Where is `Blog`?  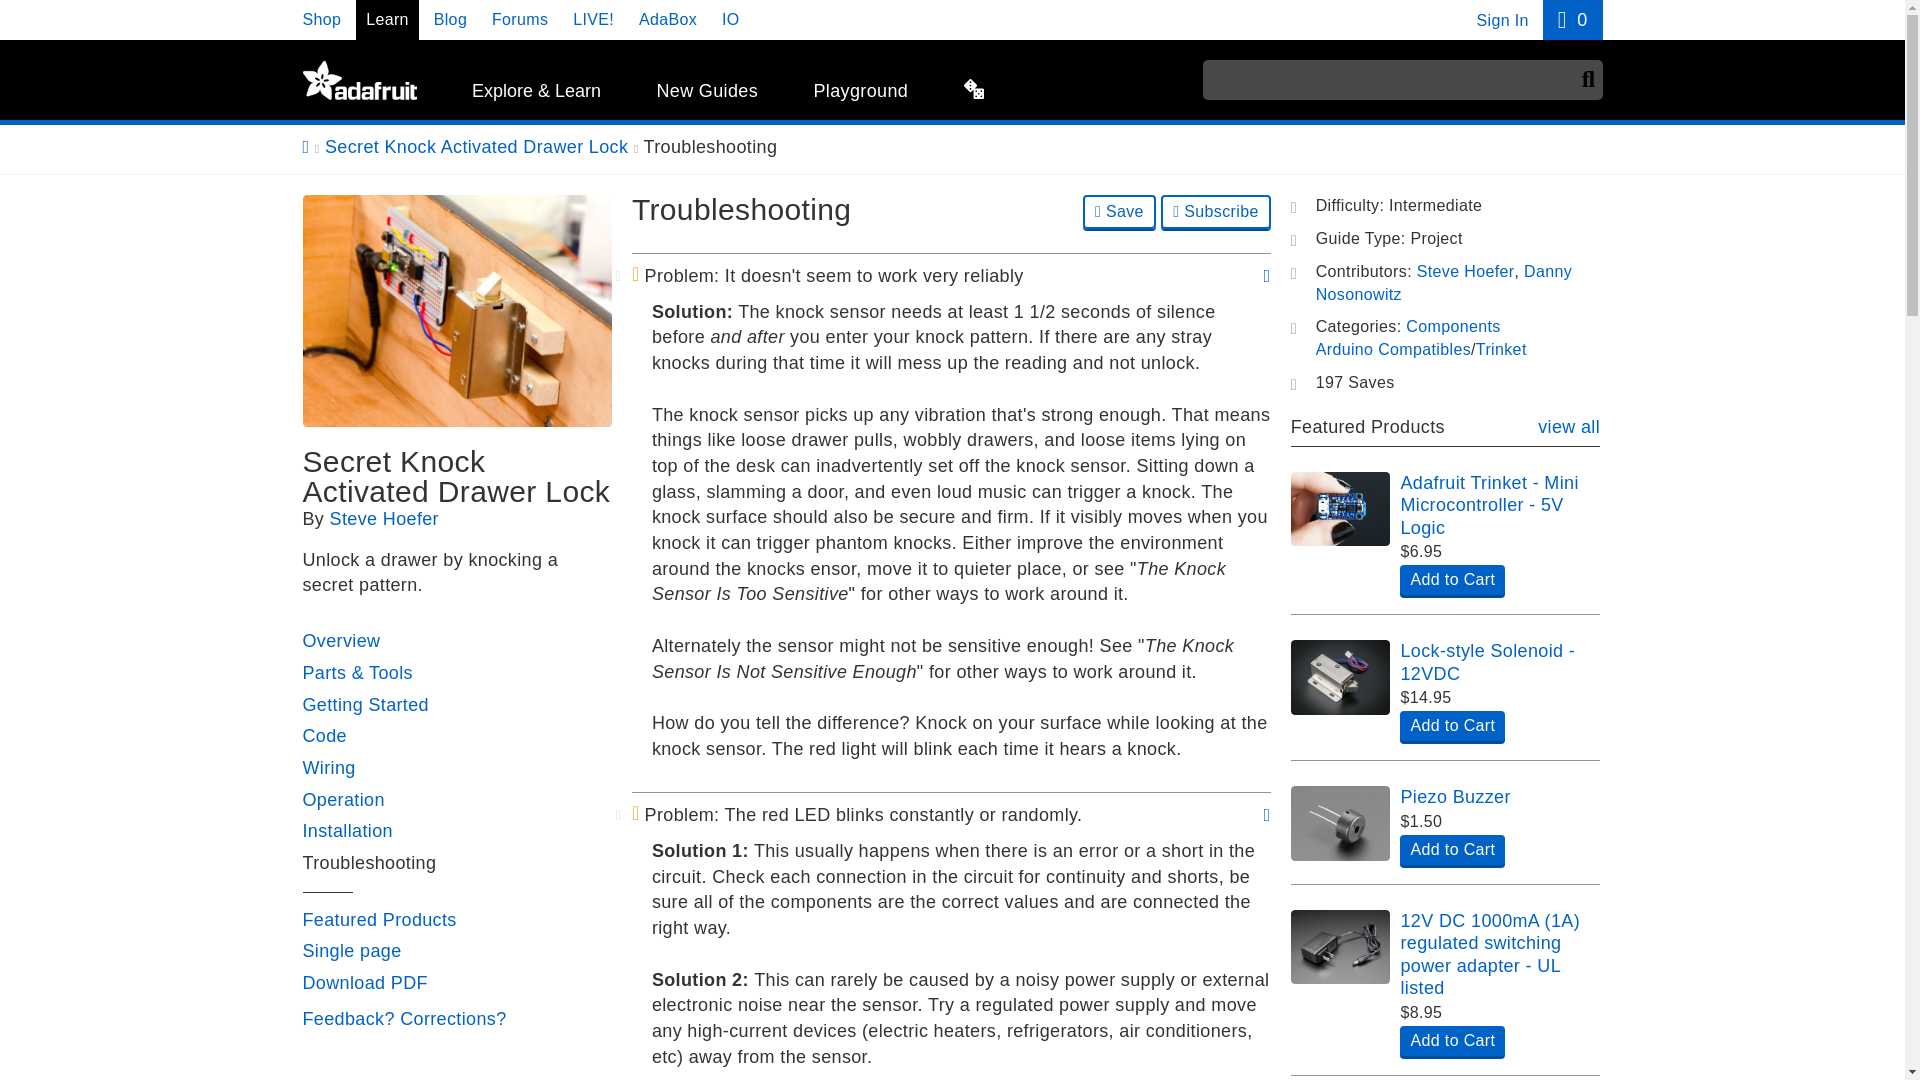 Blog is located at coordinates (450, 19).